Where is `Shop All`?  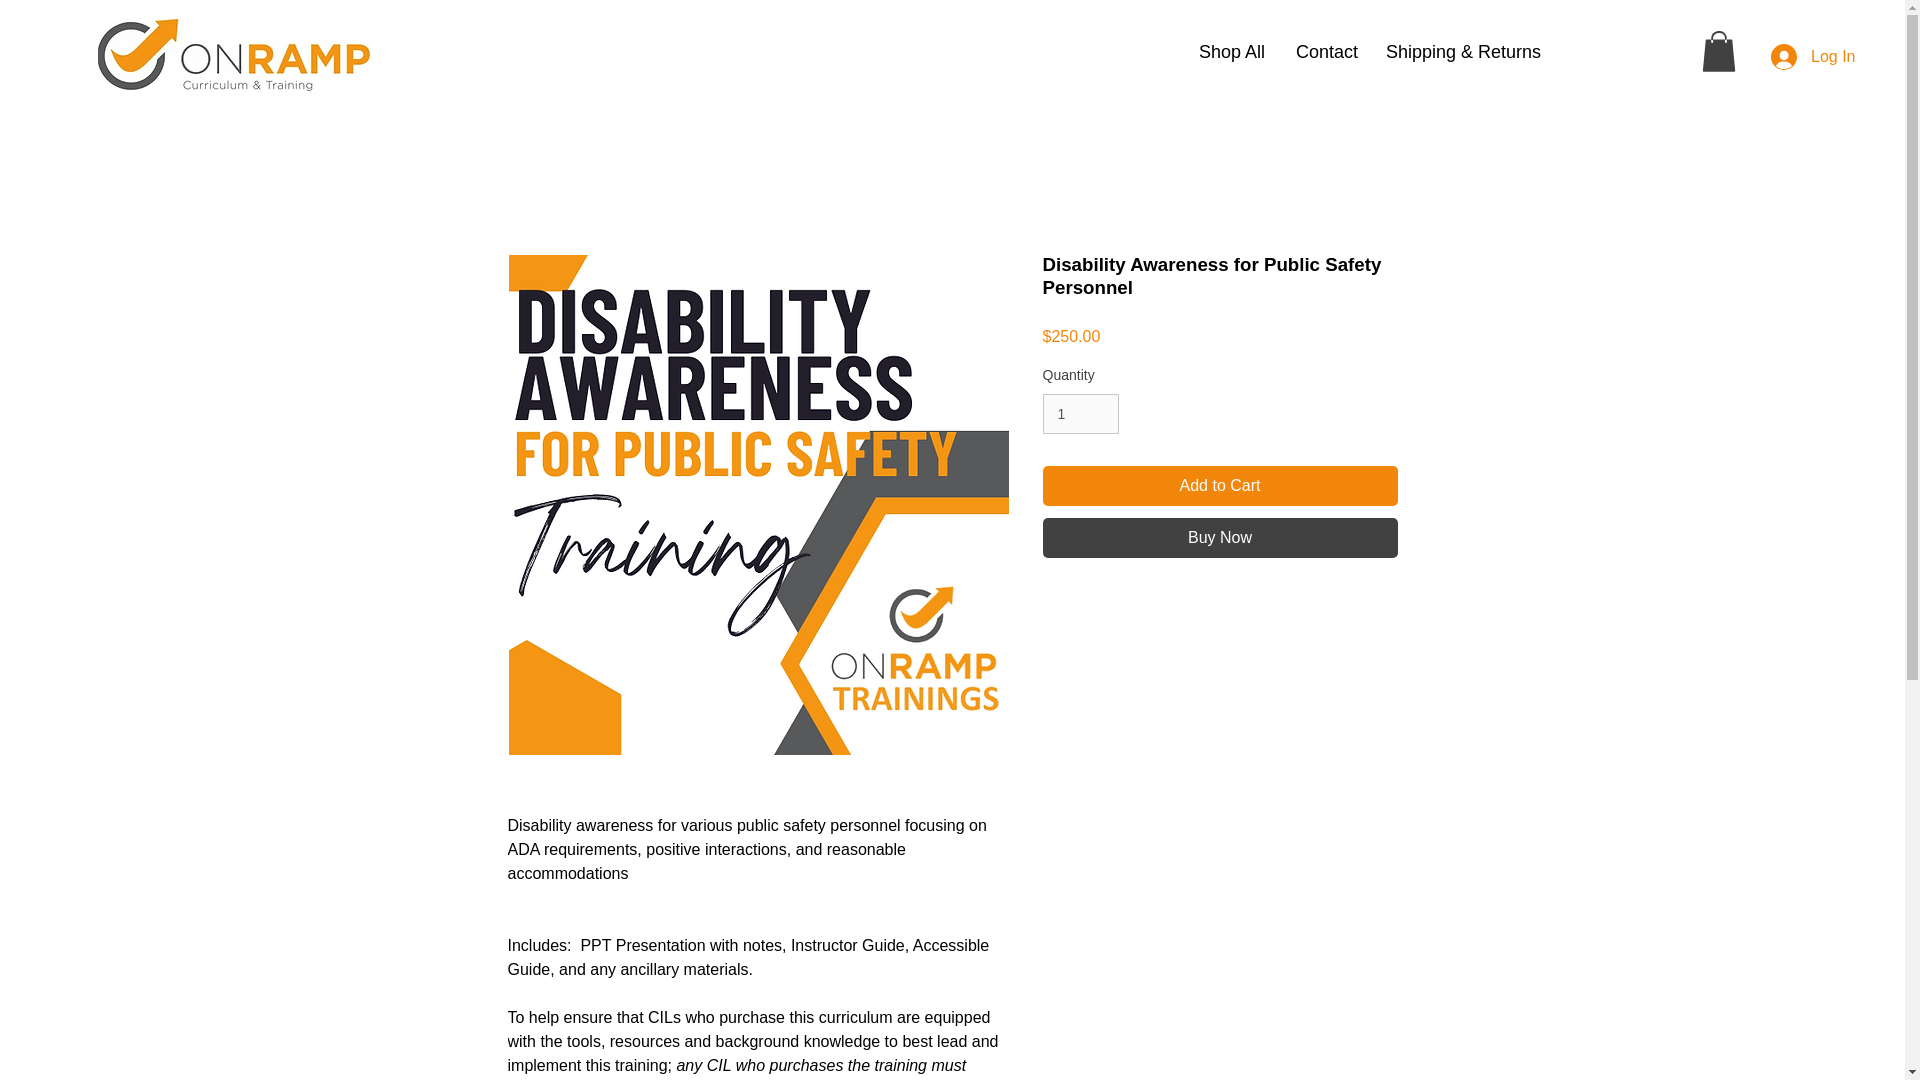
Shop All is located at coordinates (1232, 52).